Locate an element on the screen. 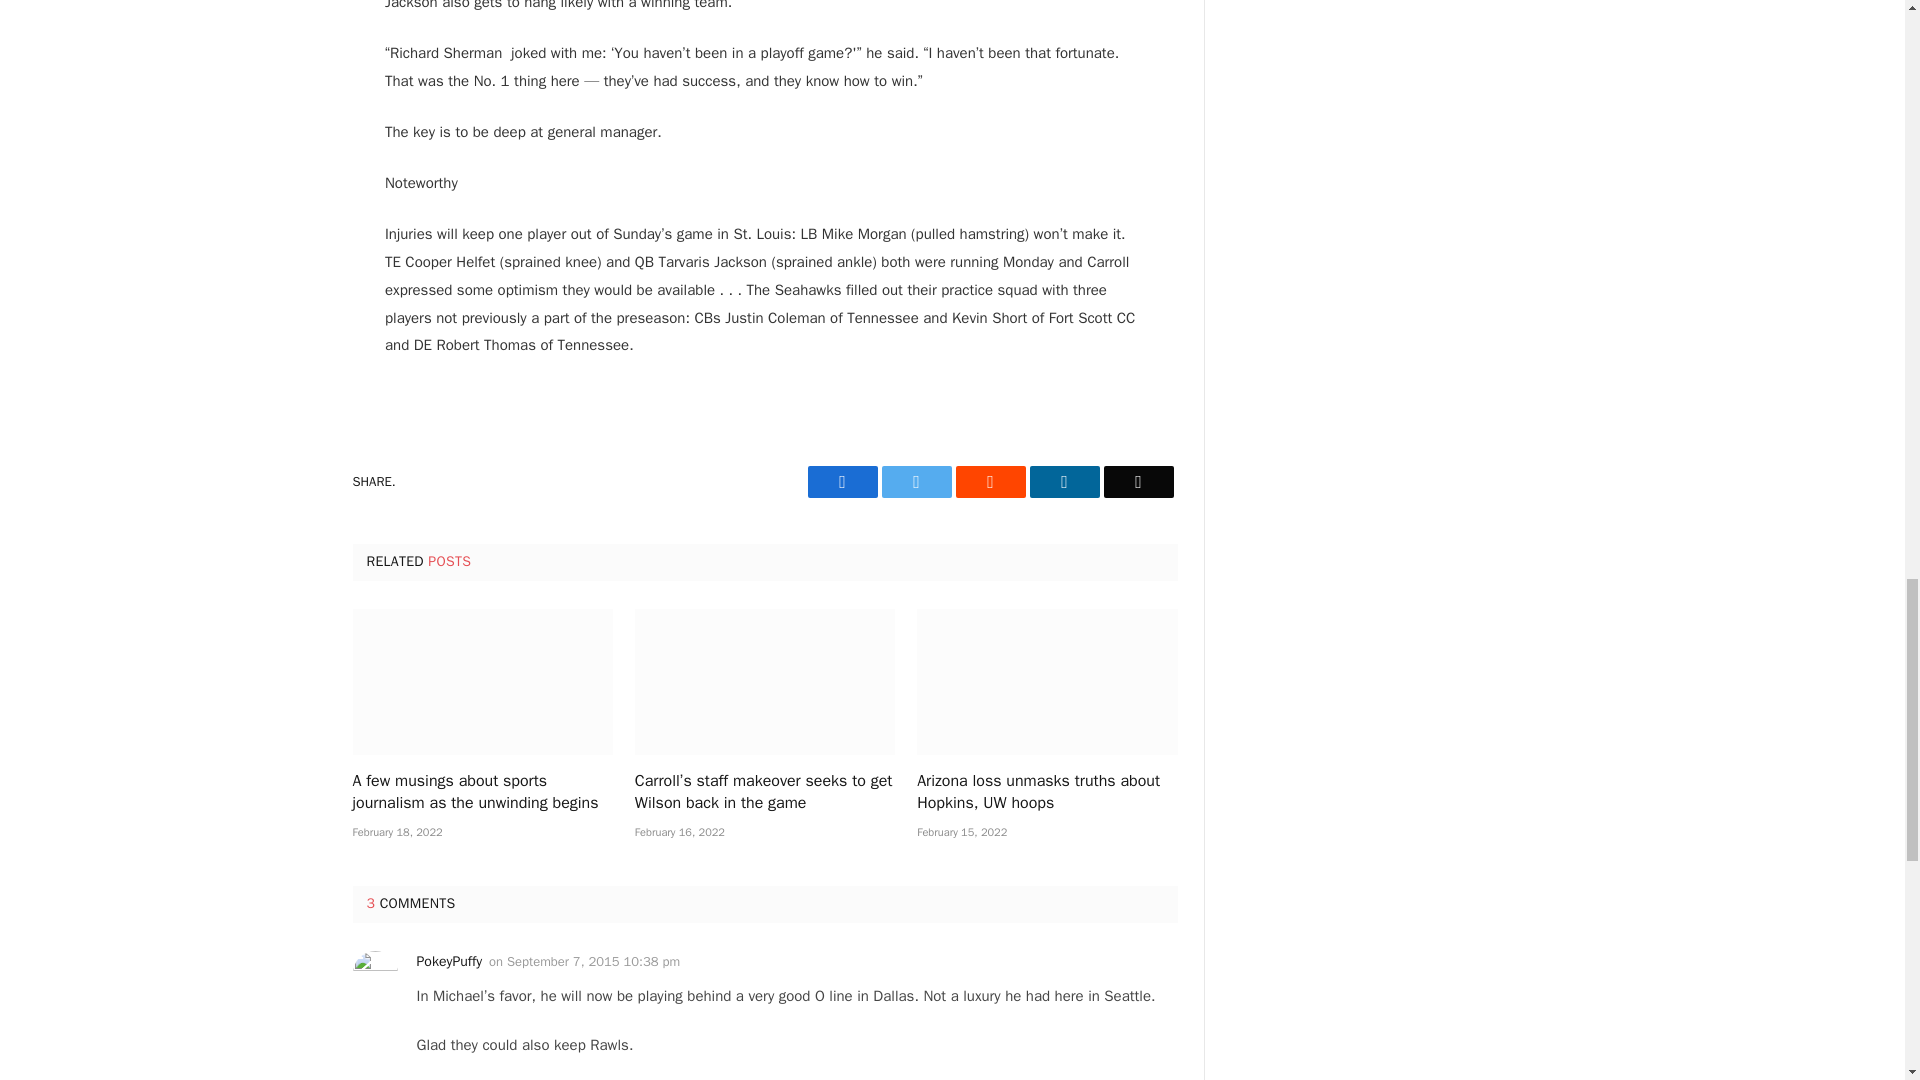 This screenshot has height=1080, width=1920. Facebook is located at coordinates (842, 481).